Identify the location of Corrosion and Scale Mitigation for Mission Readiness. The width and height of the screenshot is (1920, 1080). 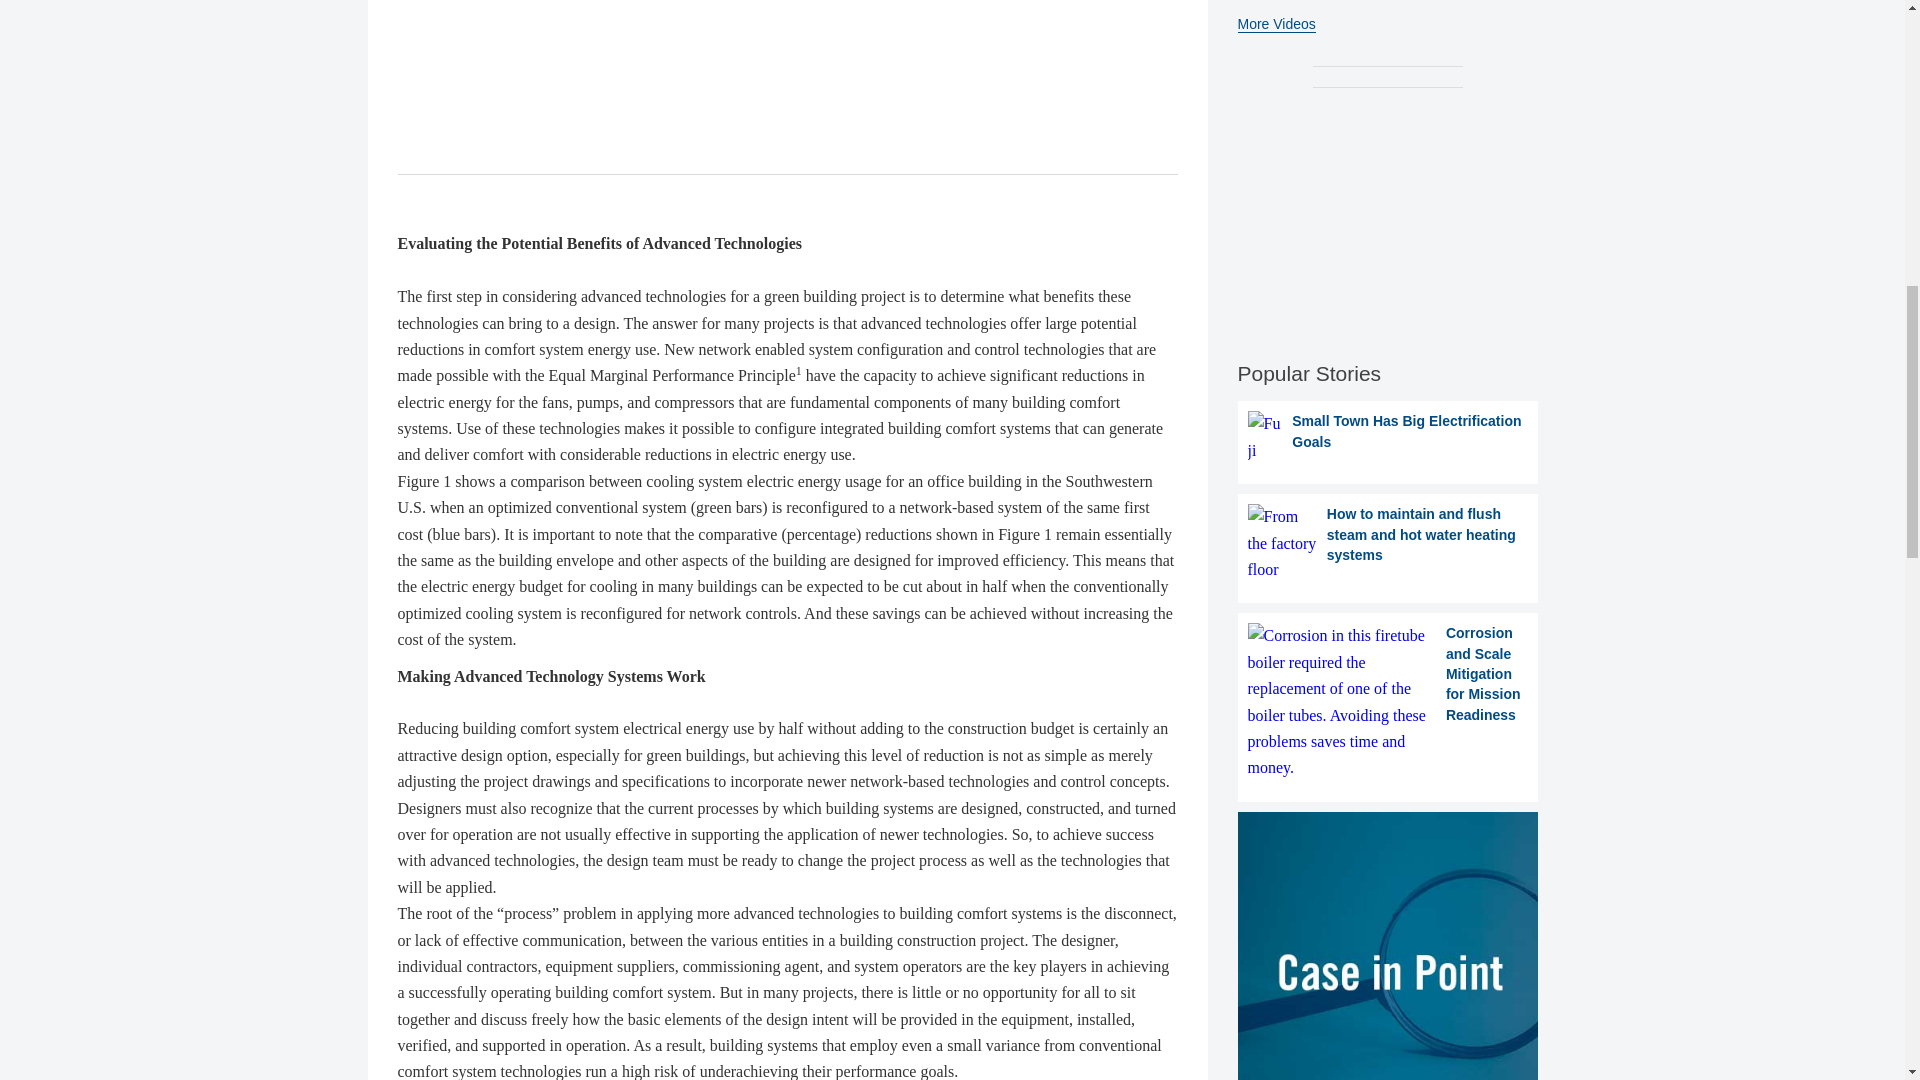
(1388, 702).